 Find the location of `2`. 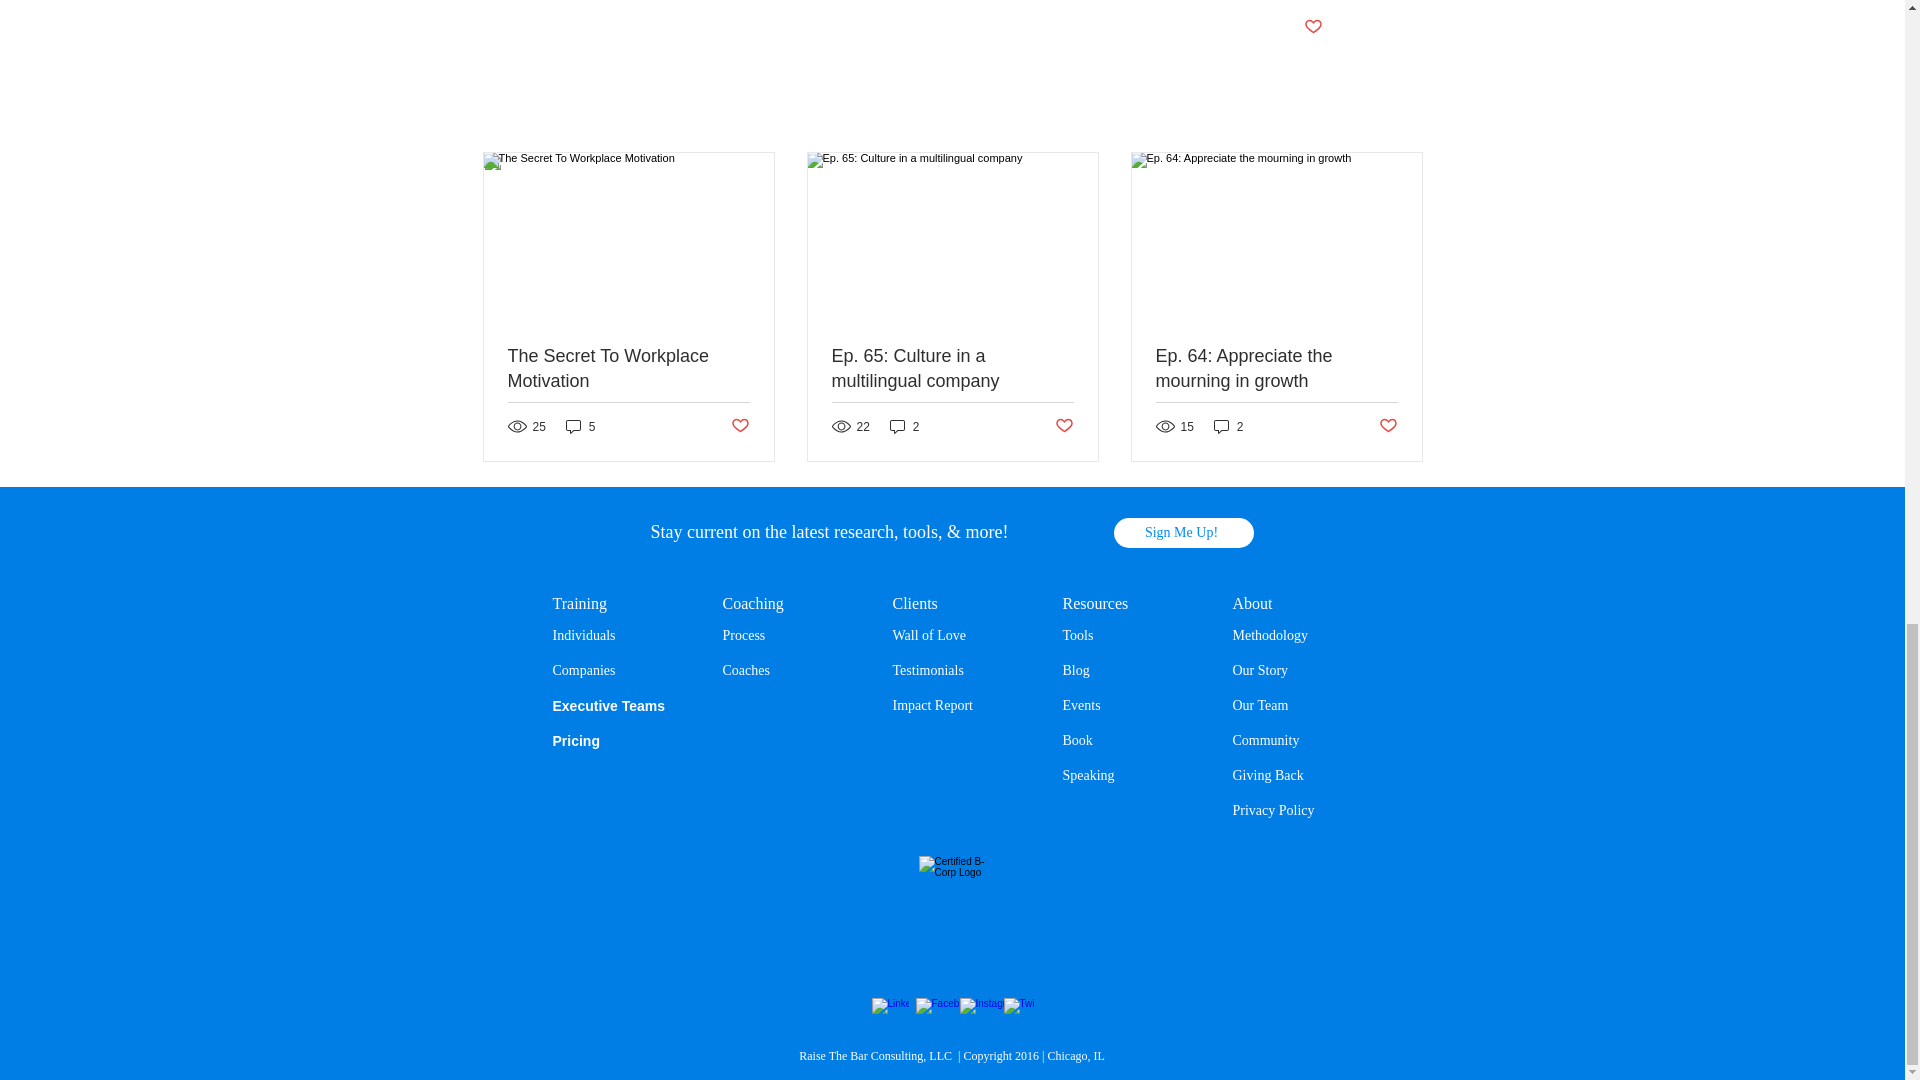

2 is located at coordinates (904, 426).